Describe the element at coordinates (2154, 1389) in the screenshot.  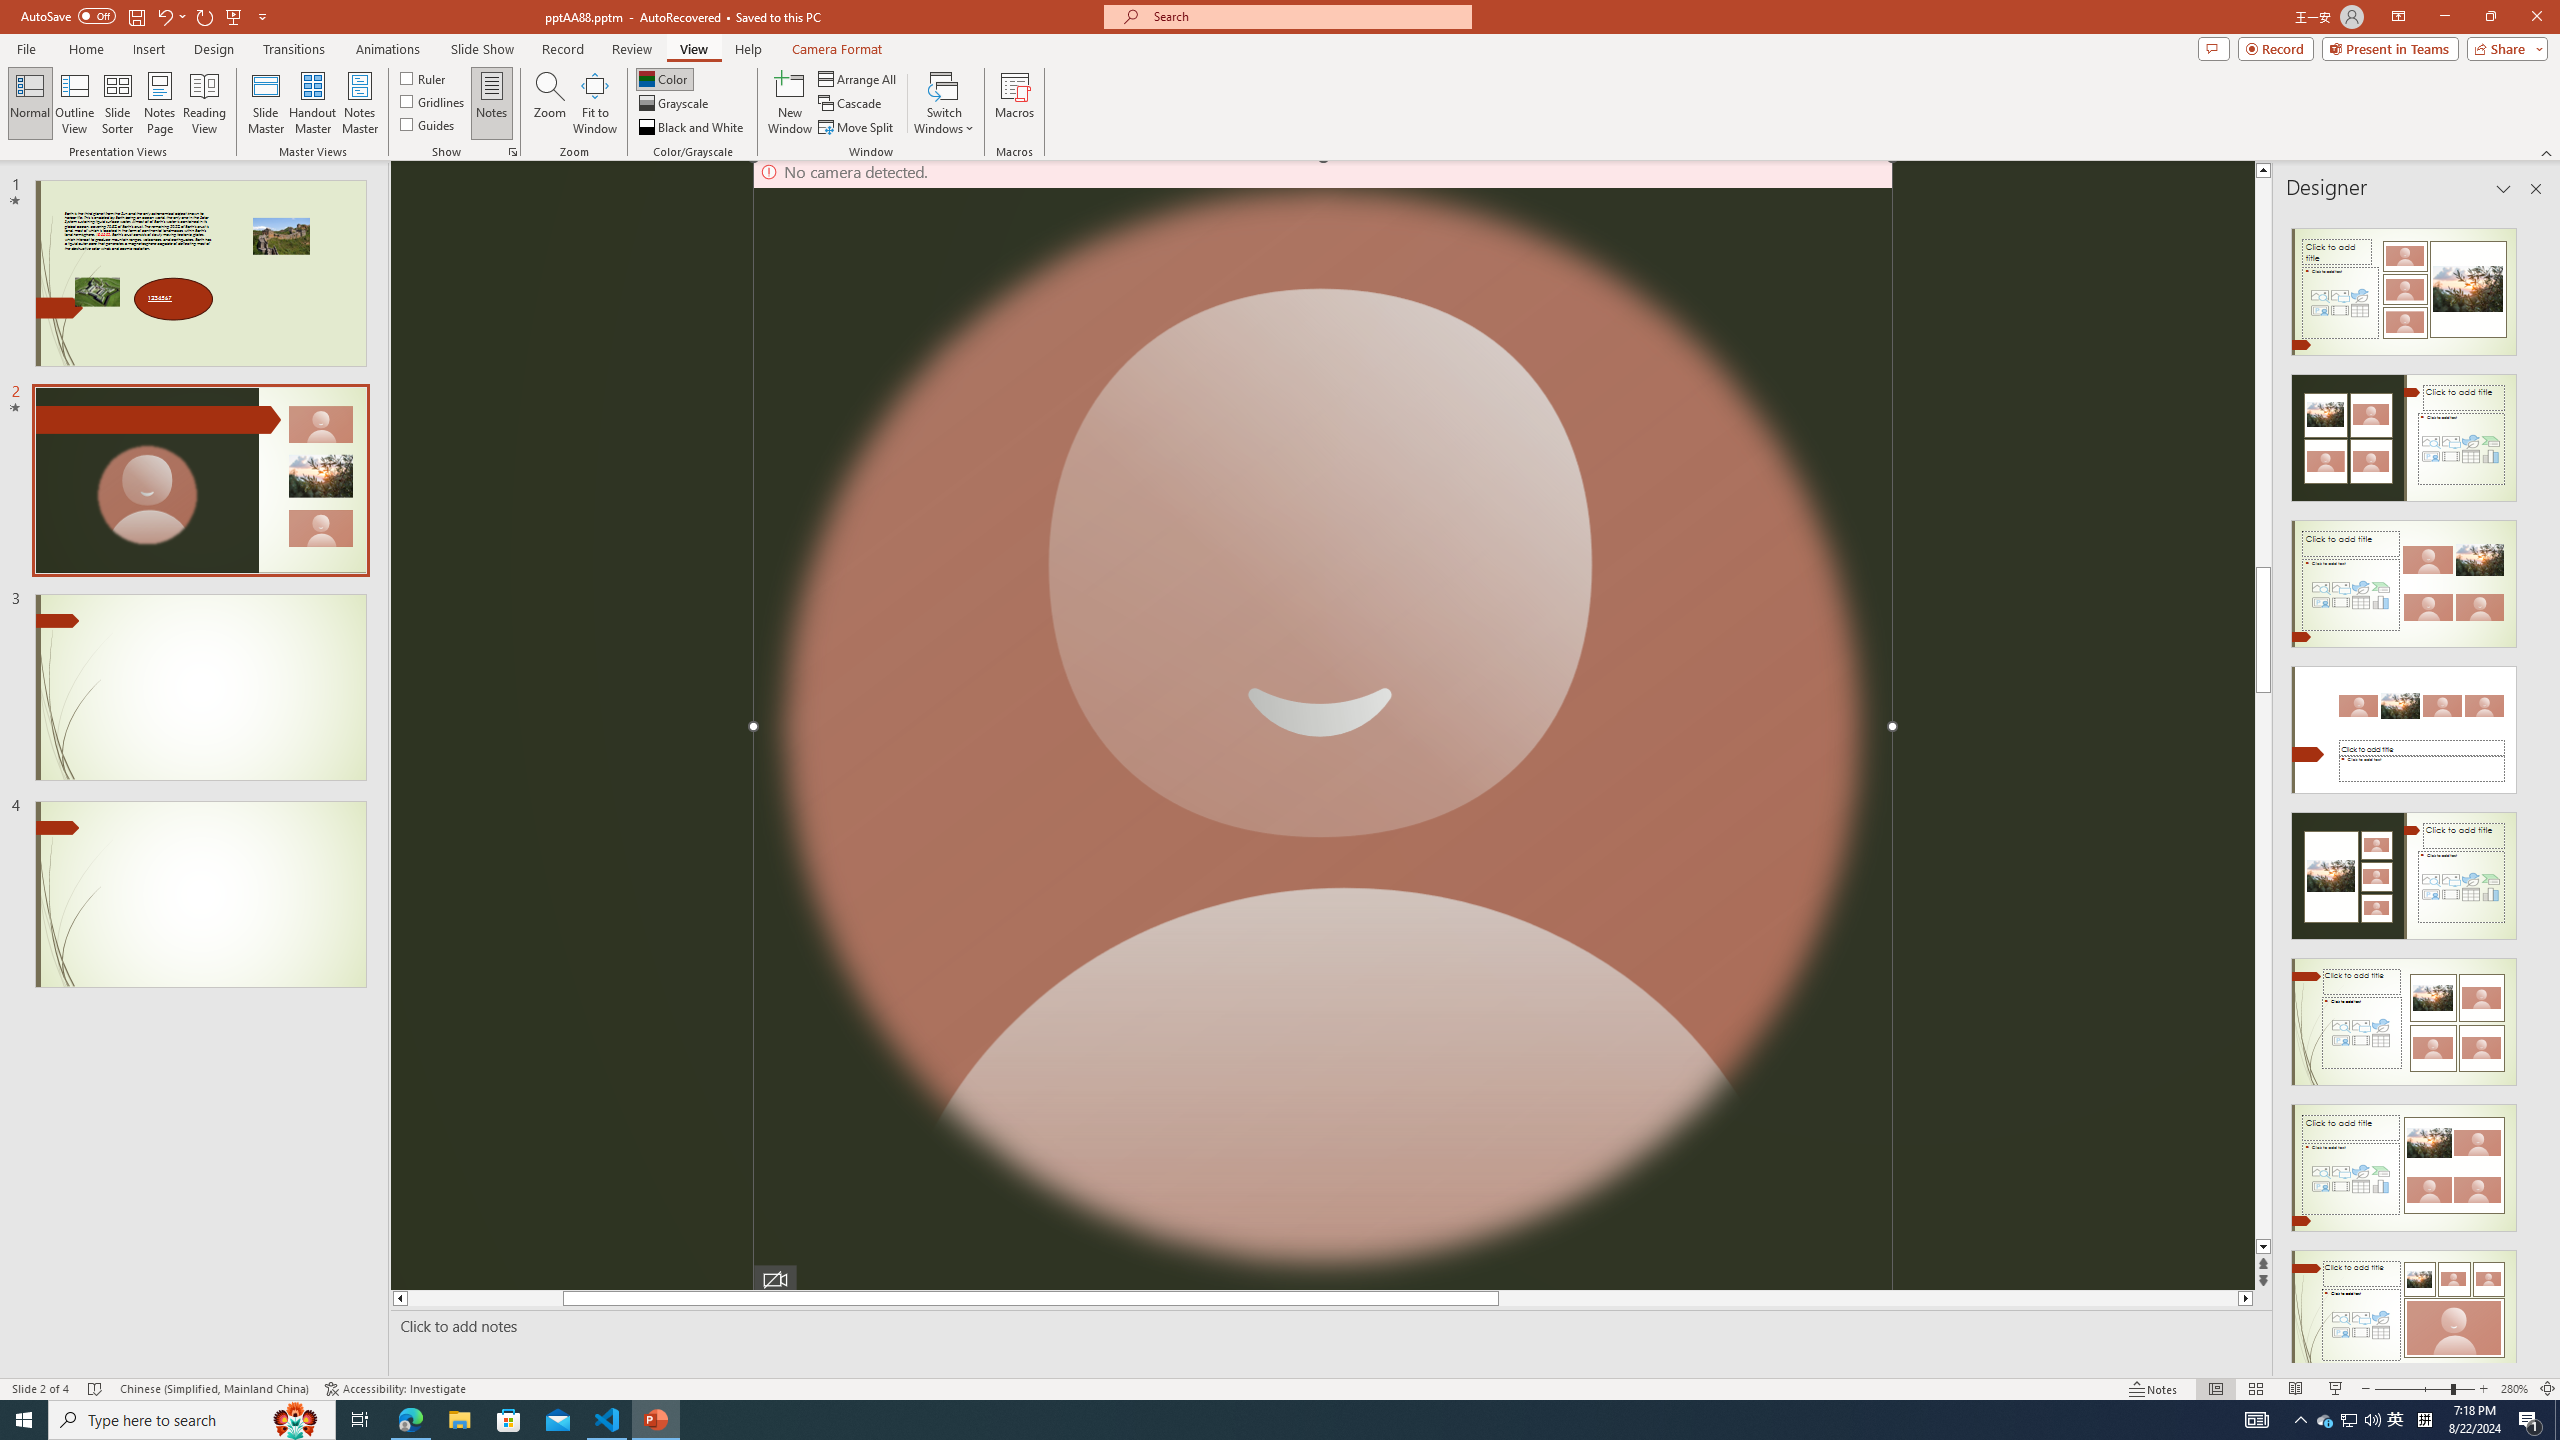
I see `Notes ` at that location.